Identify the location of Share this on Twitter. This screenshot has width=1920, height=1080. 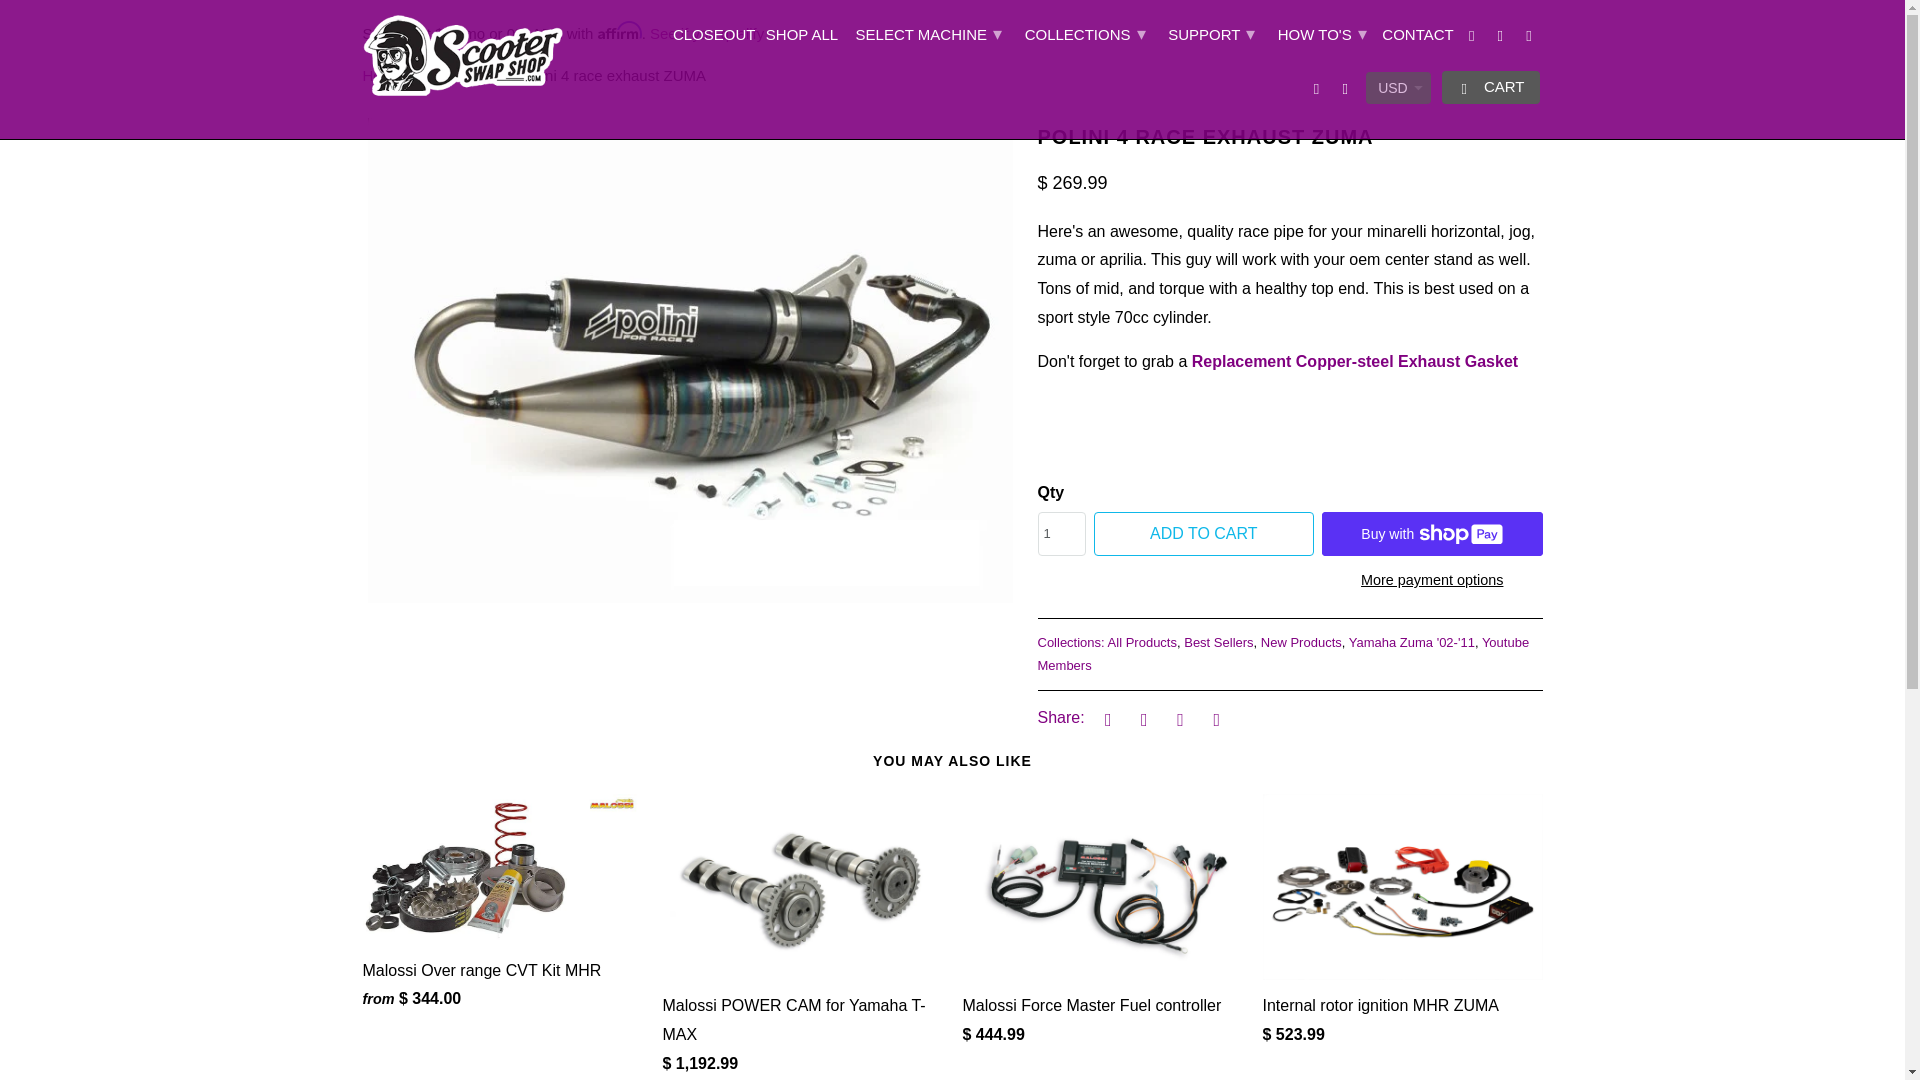
(1104, 718).